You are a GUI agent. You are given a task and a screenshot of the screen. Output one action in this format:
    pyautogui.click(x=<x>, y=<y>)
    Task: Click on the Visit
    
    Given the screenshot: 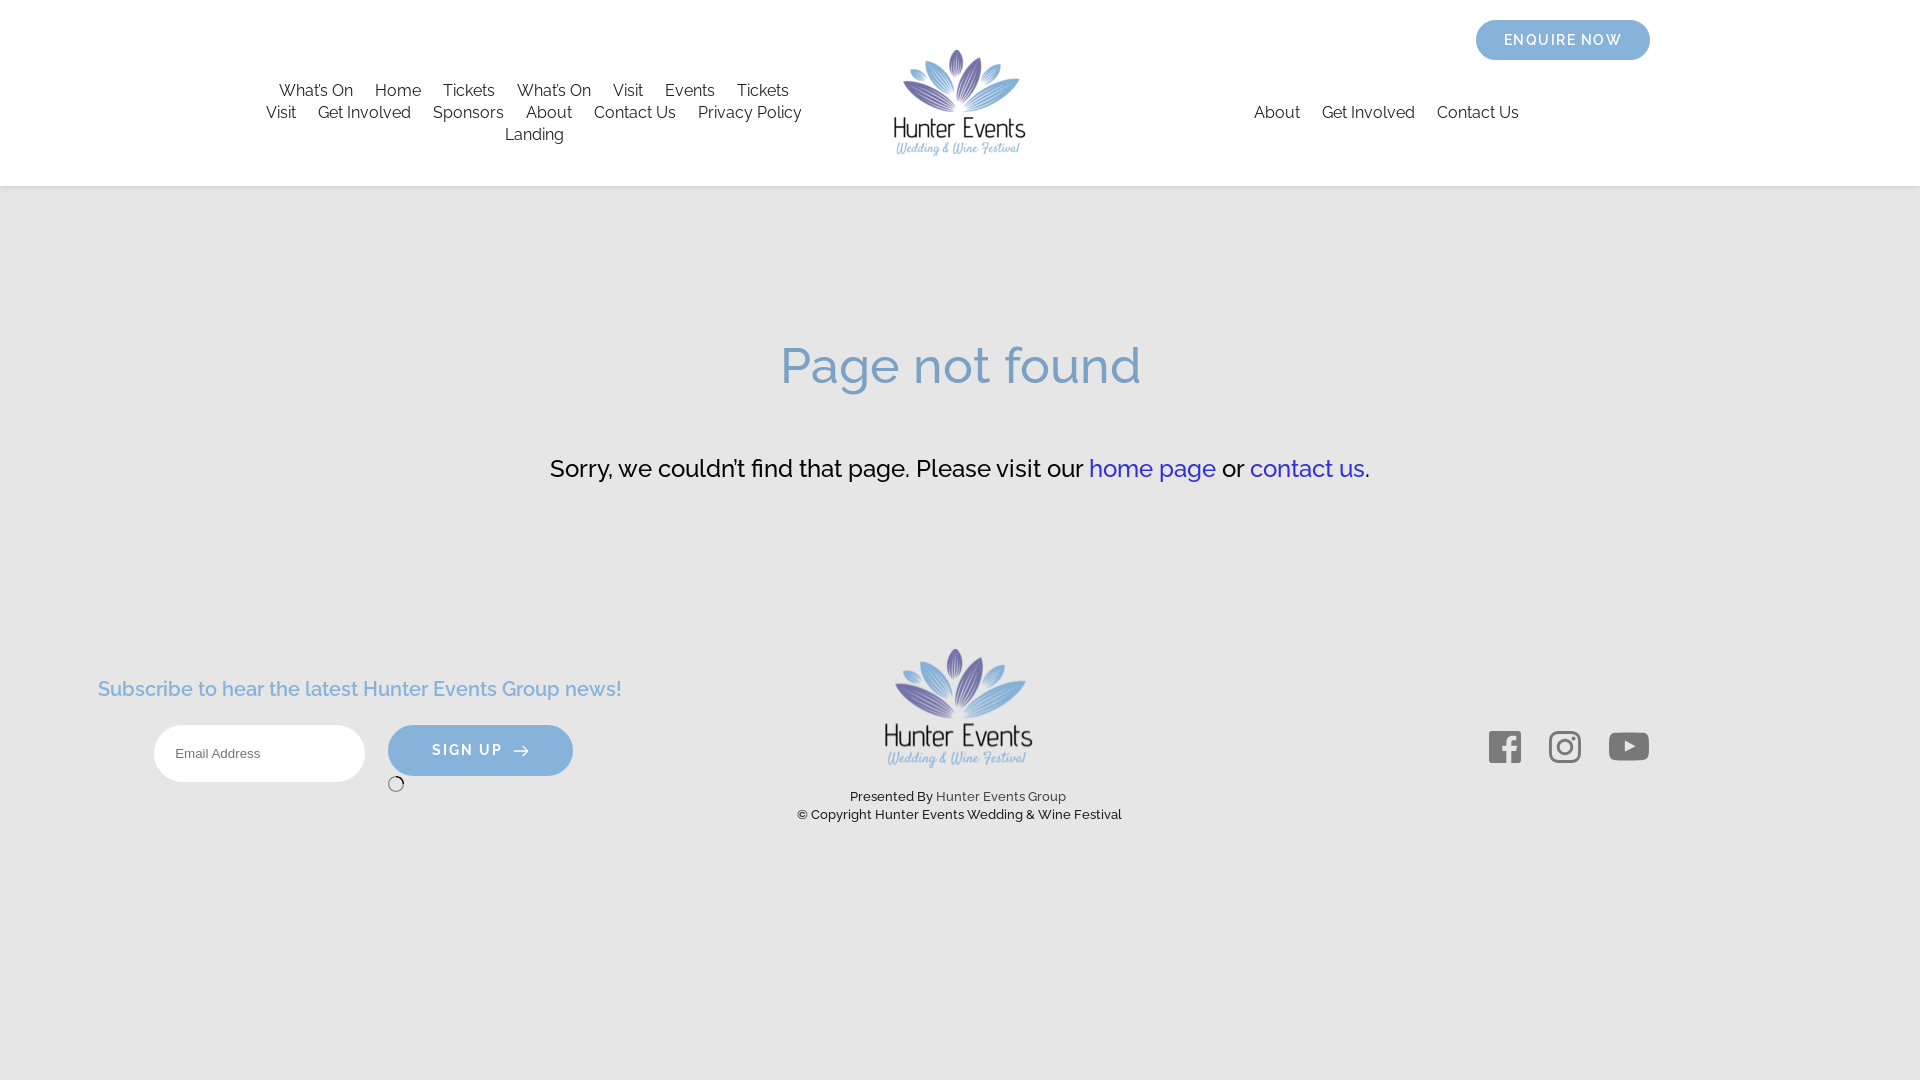 What is the action you would take?
    pyautogui.click(x=281, y=113)
    